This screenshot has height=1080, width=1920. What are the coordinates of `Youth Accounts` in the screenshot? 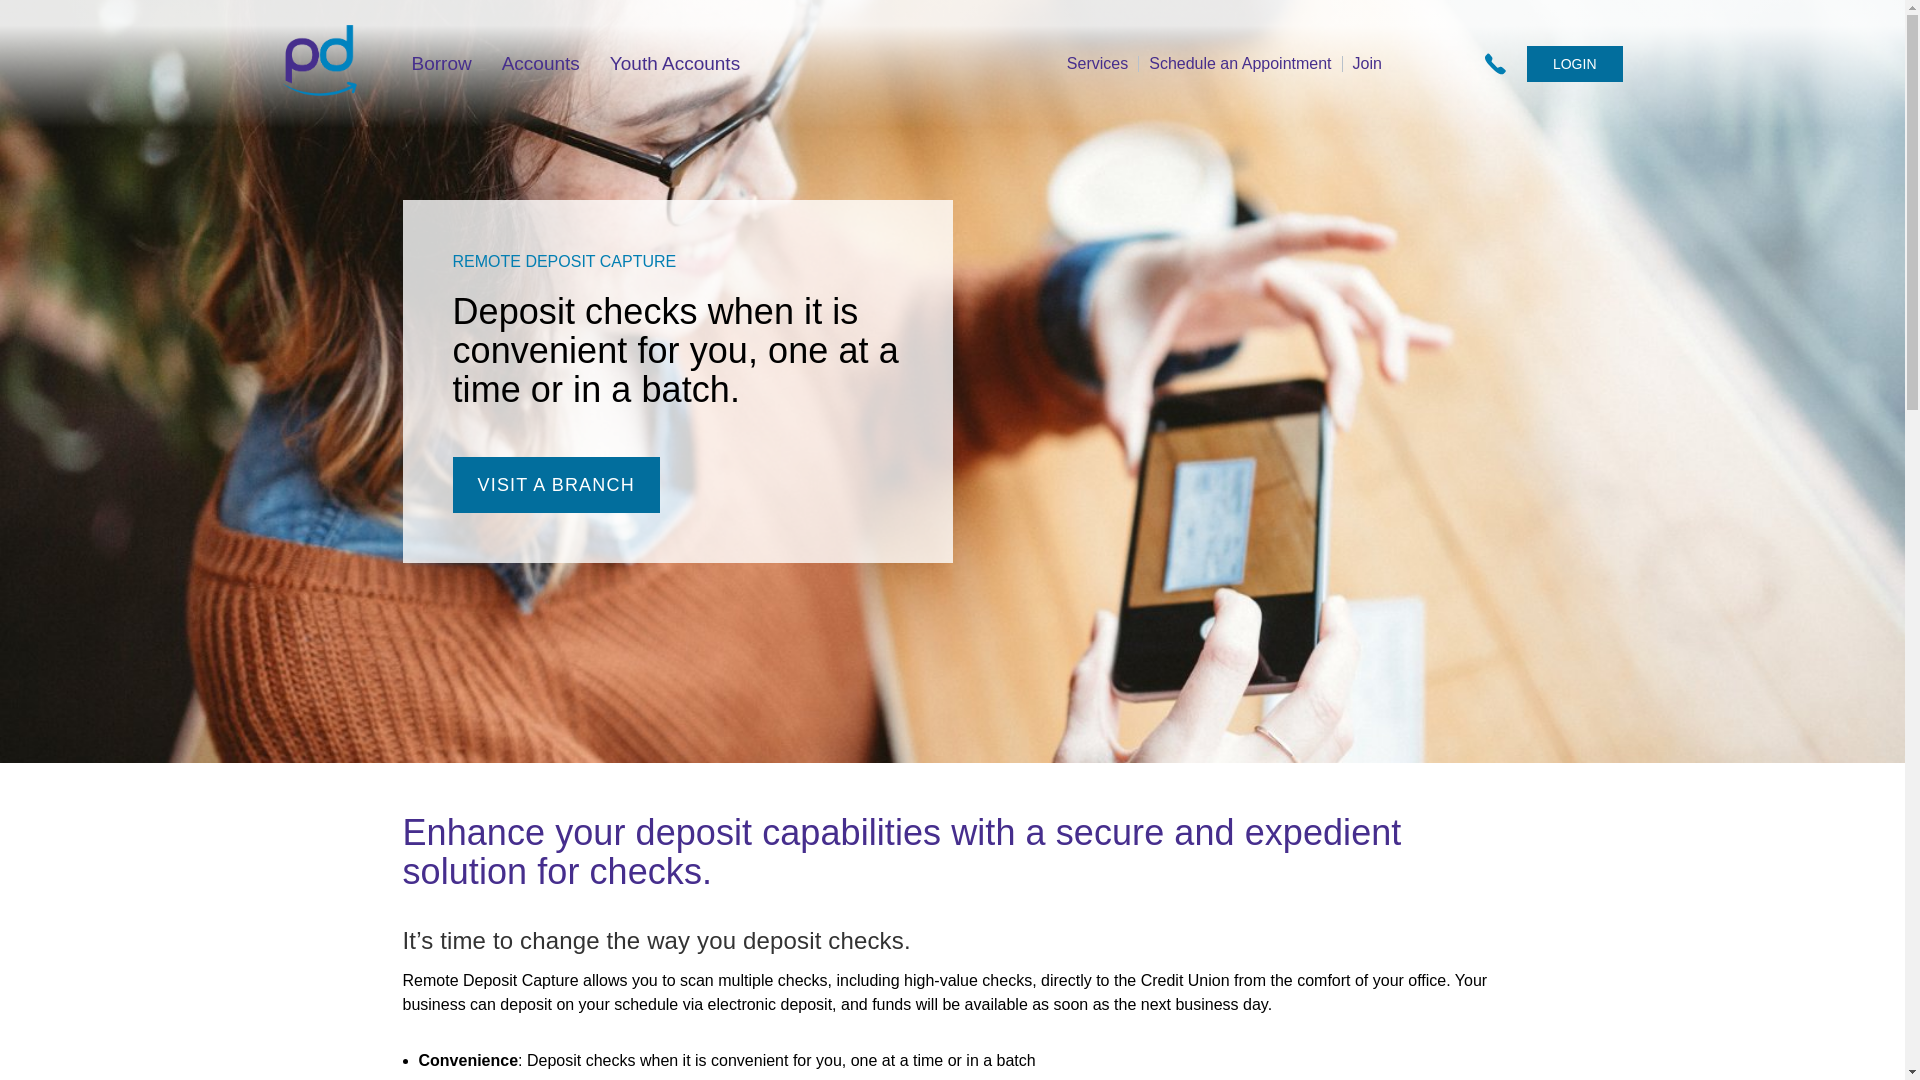 It's located at (674, 64).